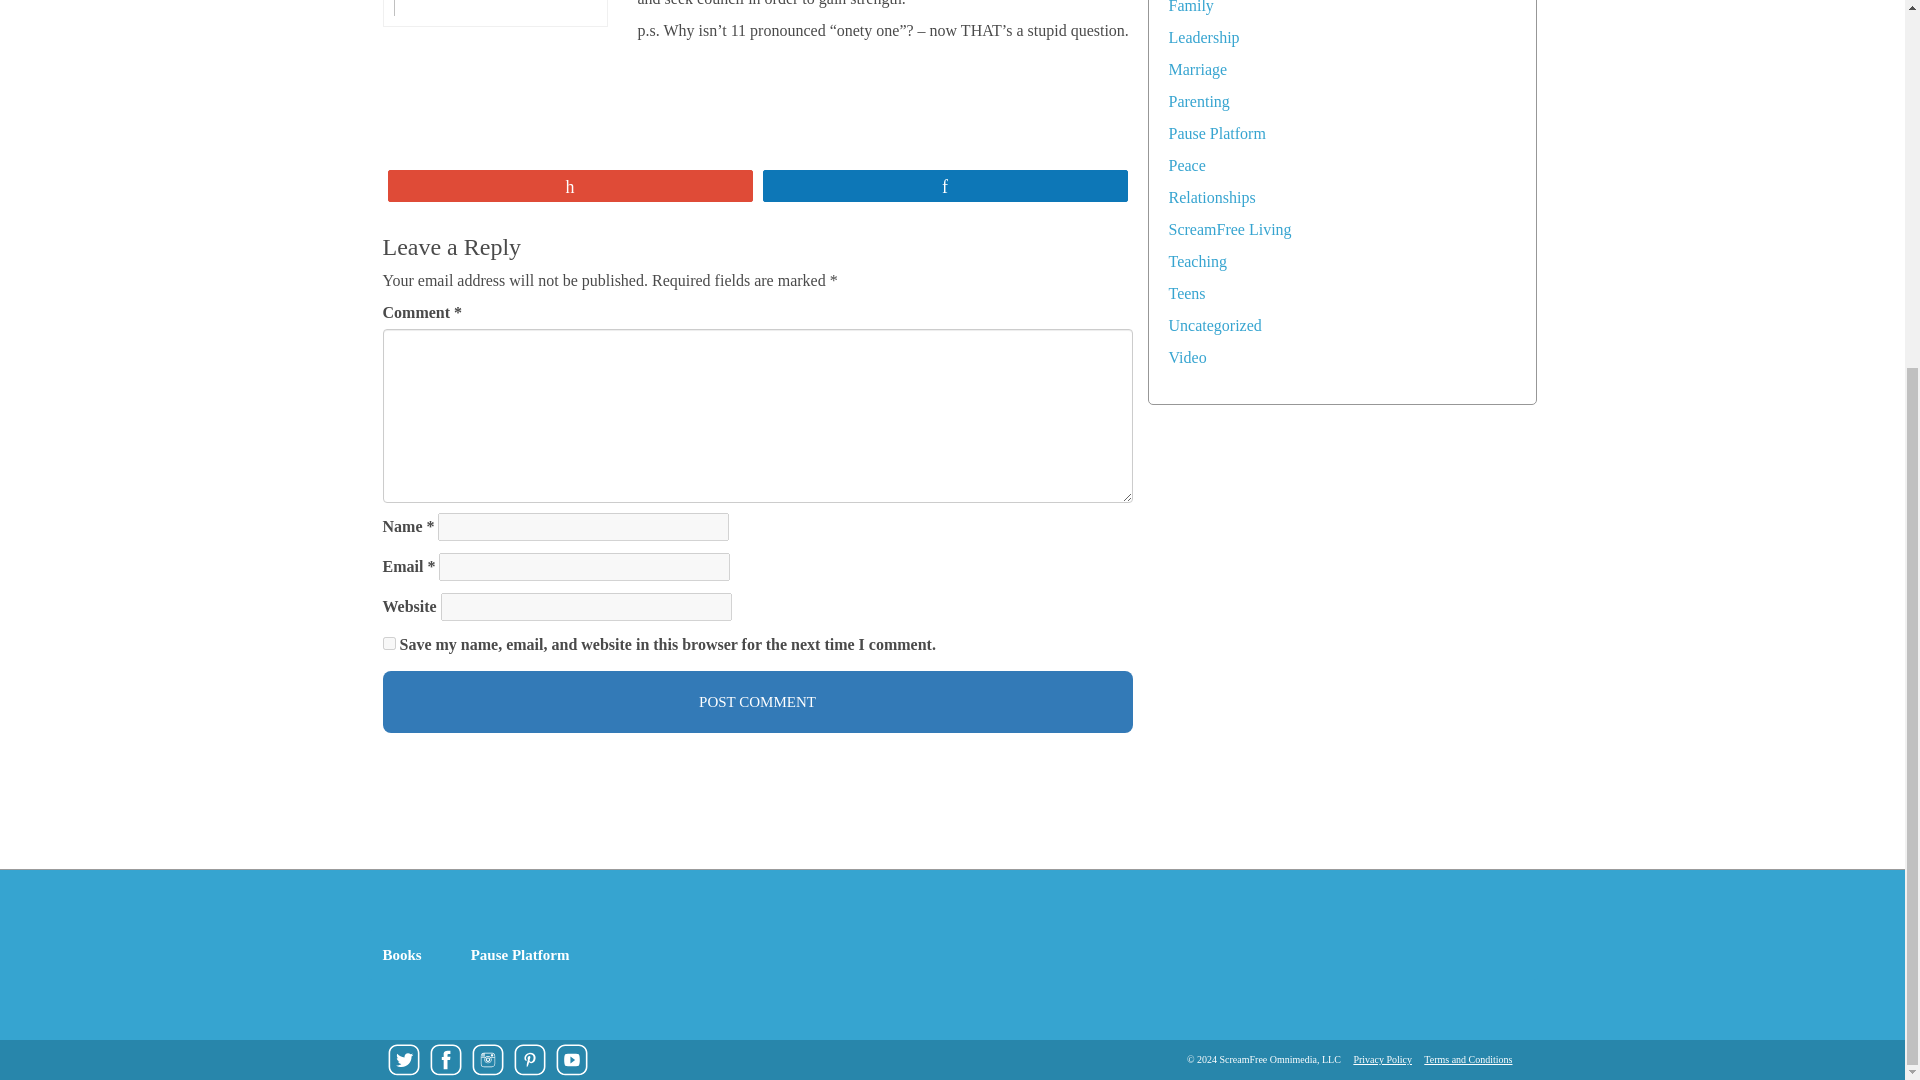  I want to click on Peace, so click(1186, 164).